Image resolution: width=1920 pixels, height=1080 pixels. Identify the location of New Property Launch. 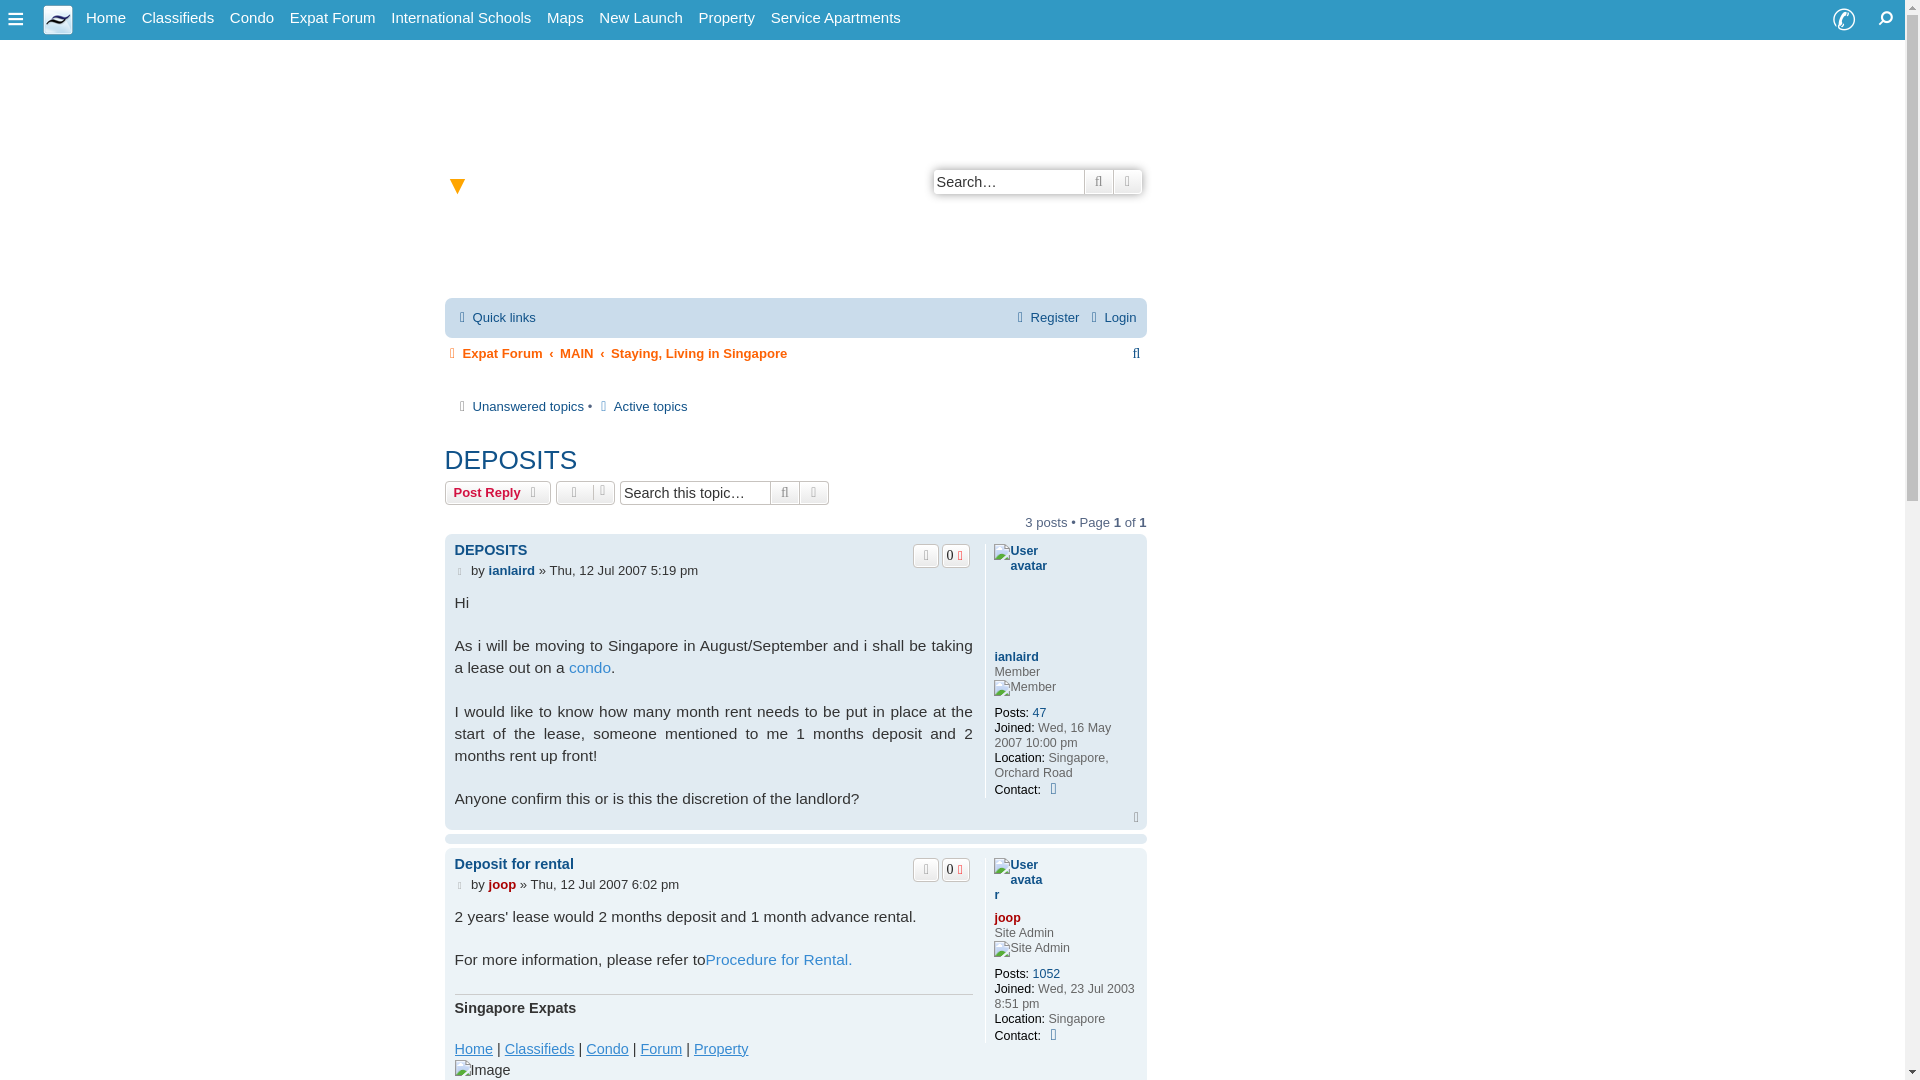
(640, 18).